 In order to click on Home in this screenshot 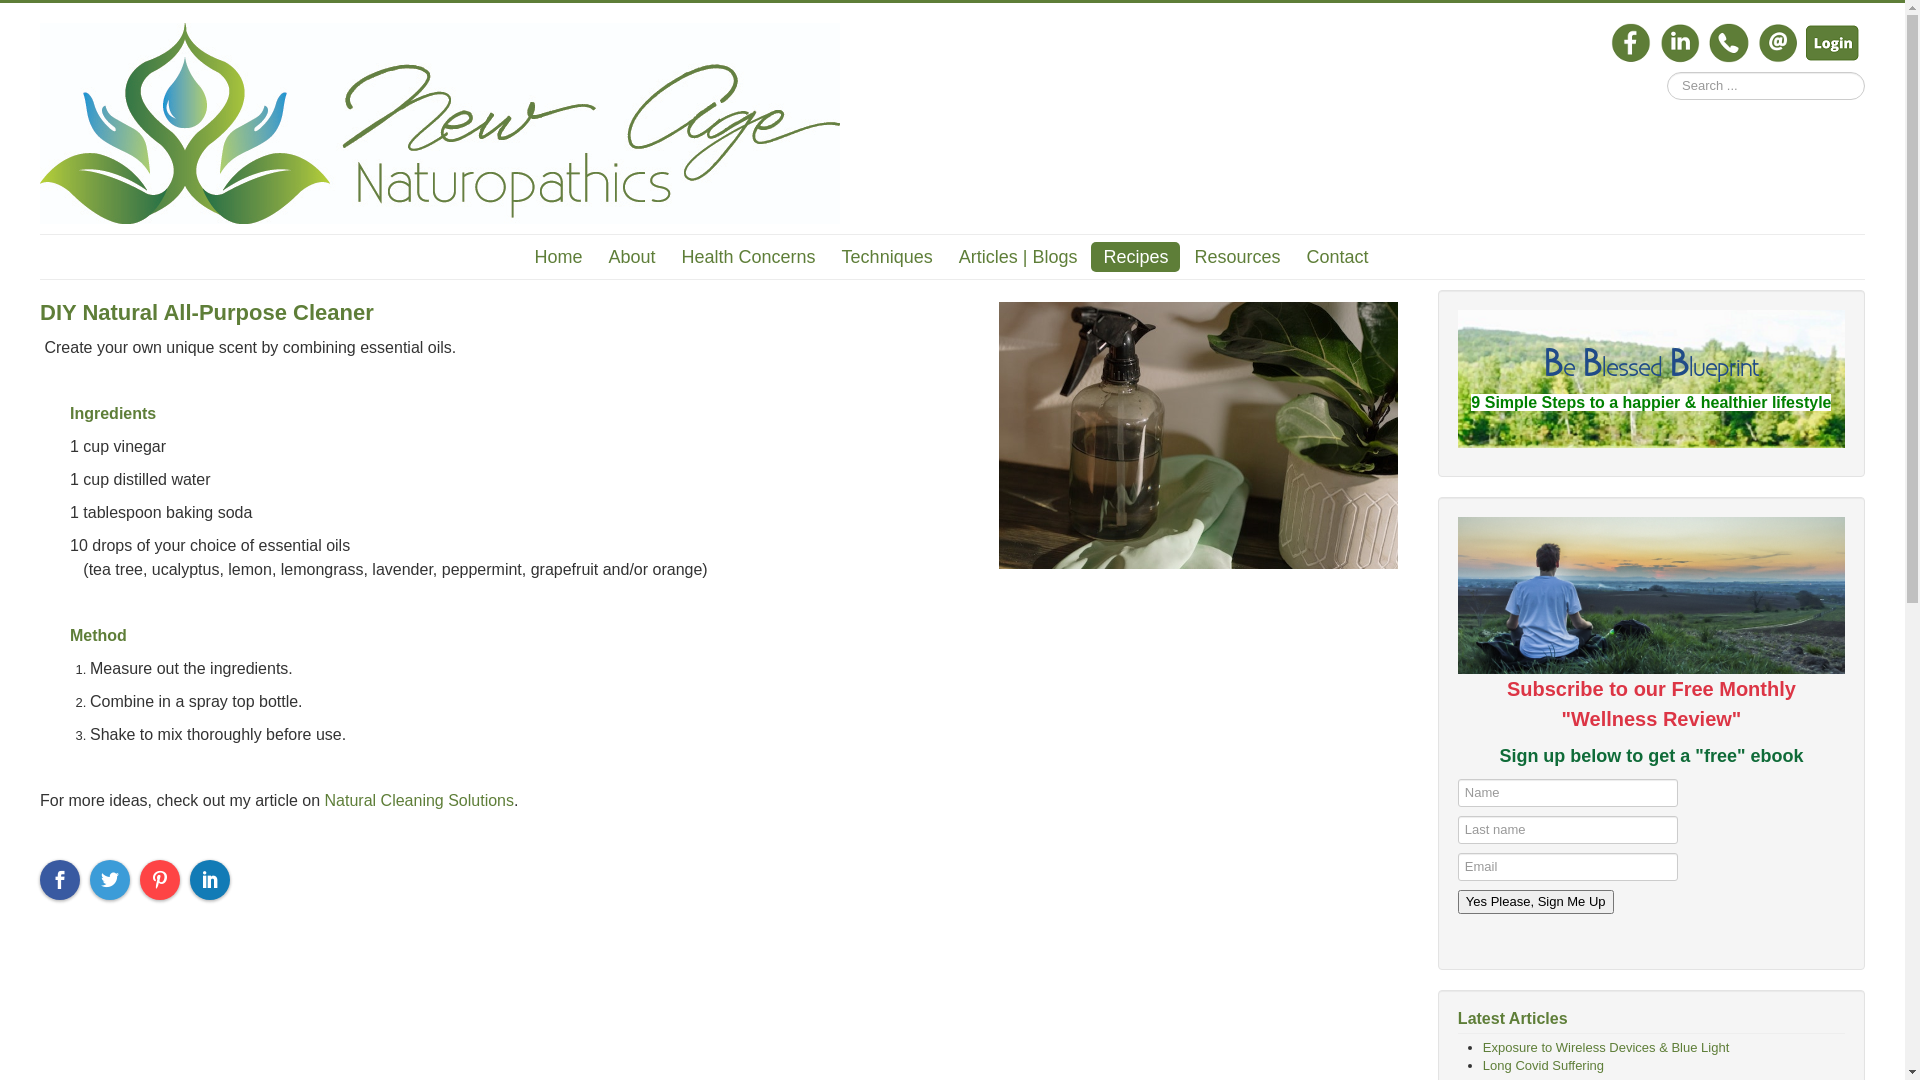, I will do `click(558, 257)`.